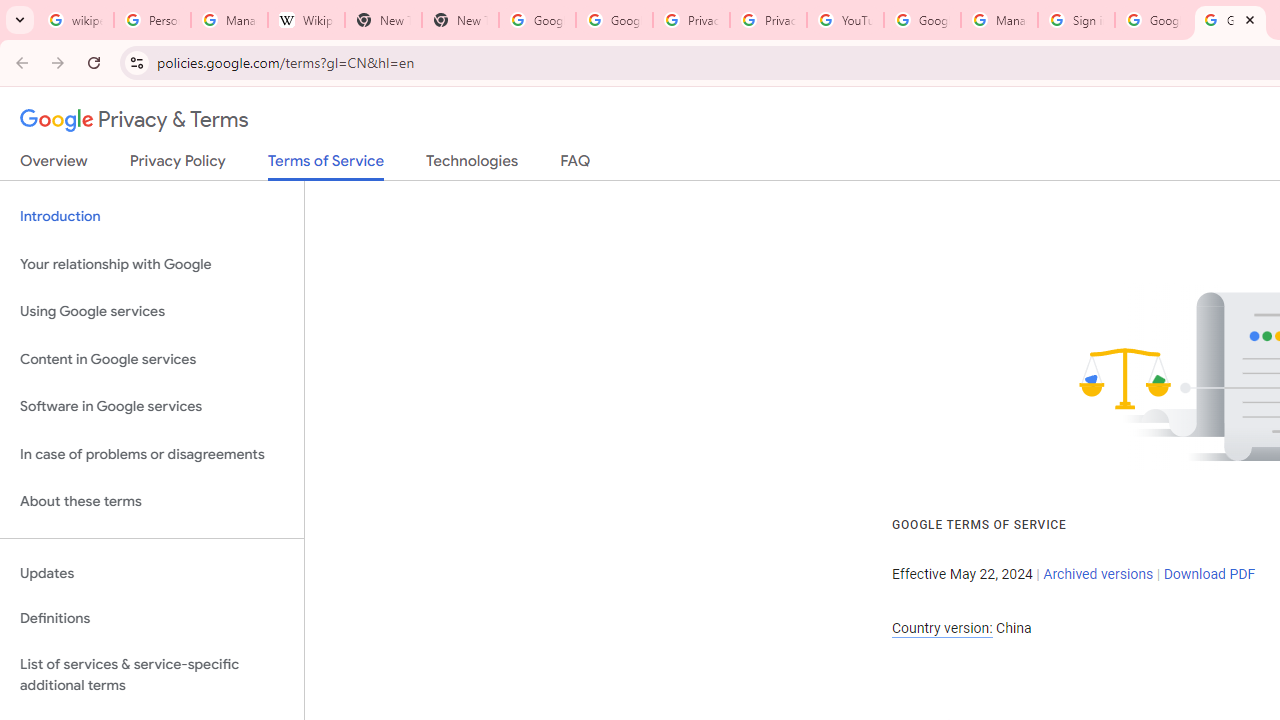 The height and width of the screenshot is (720, 1280). What do you see at coordinates (134, 120) in the screenshot?
I see `Privacy & Terms` at bounding box center [134, 120].